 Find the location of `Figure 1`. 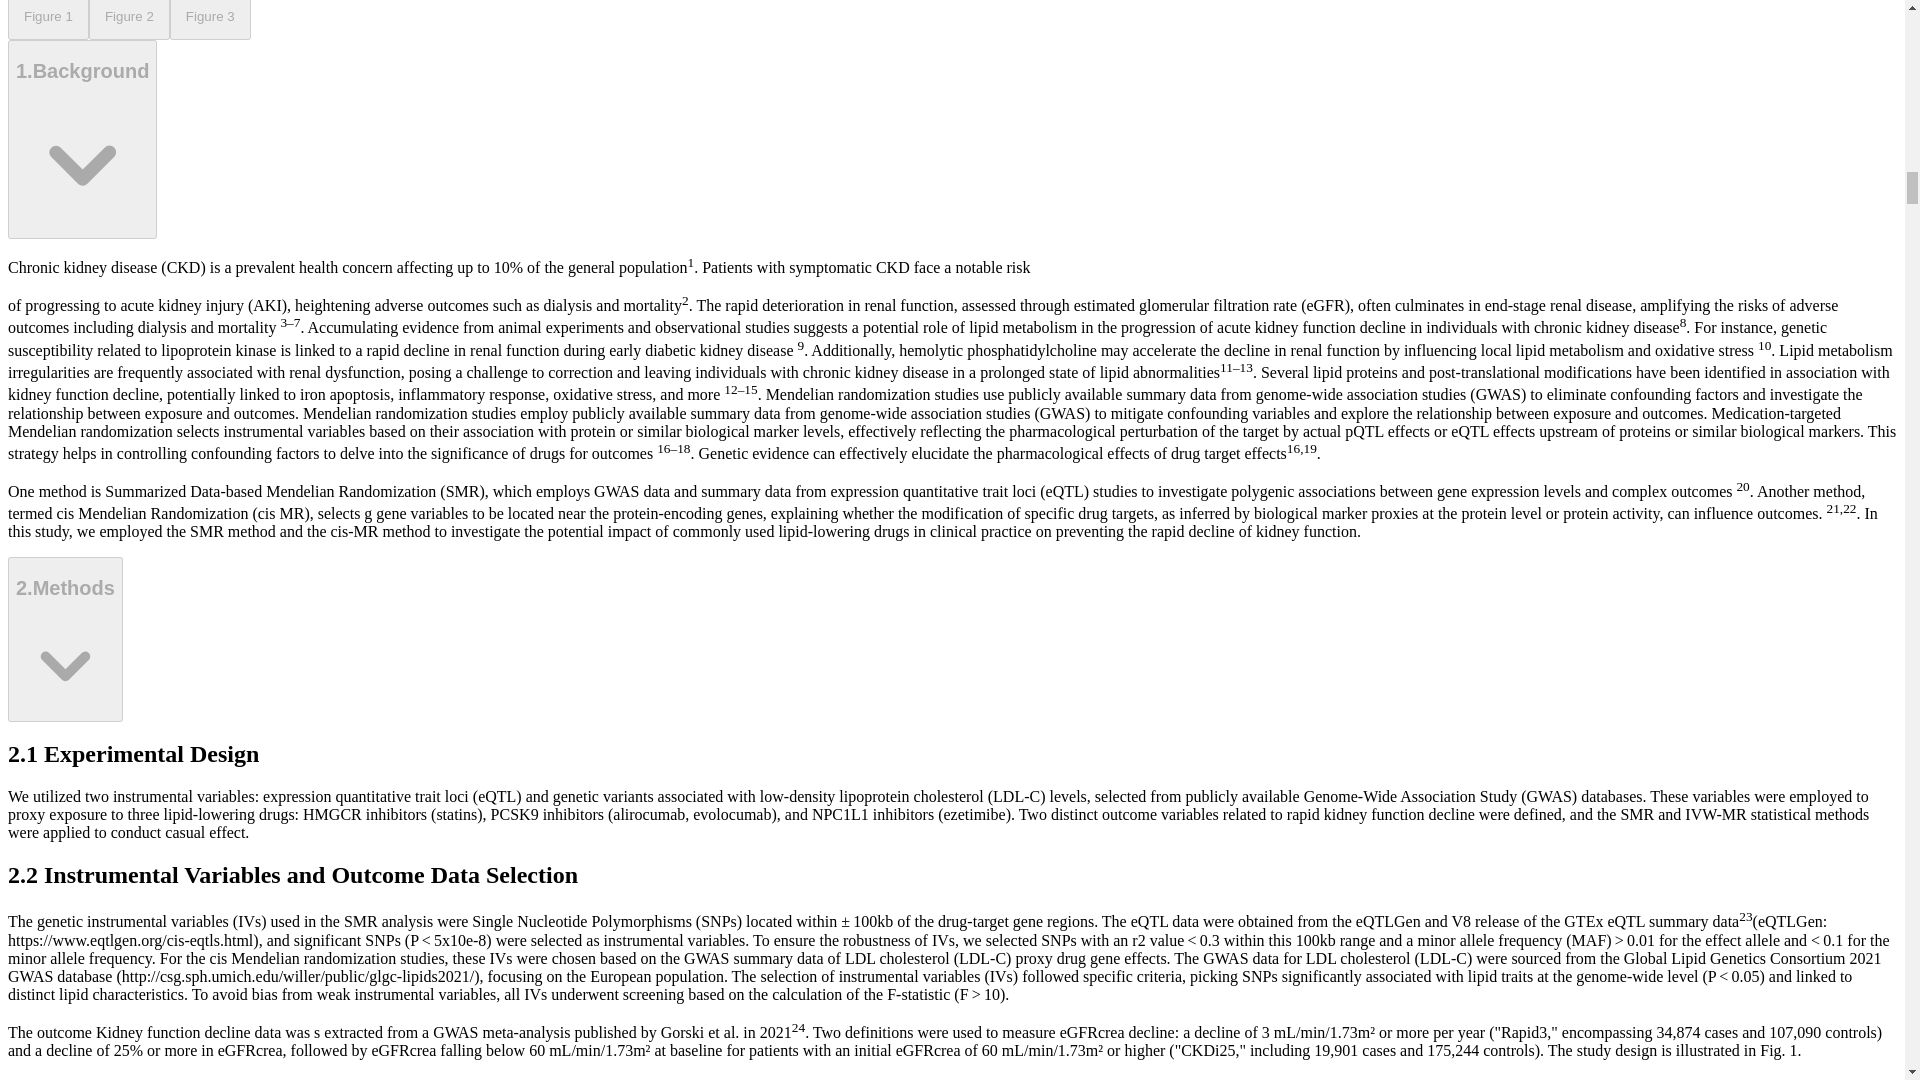

Figure 1 is located at coordinates (48, 20).